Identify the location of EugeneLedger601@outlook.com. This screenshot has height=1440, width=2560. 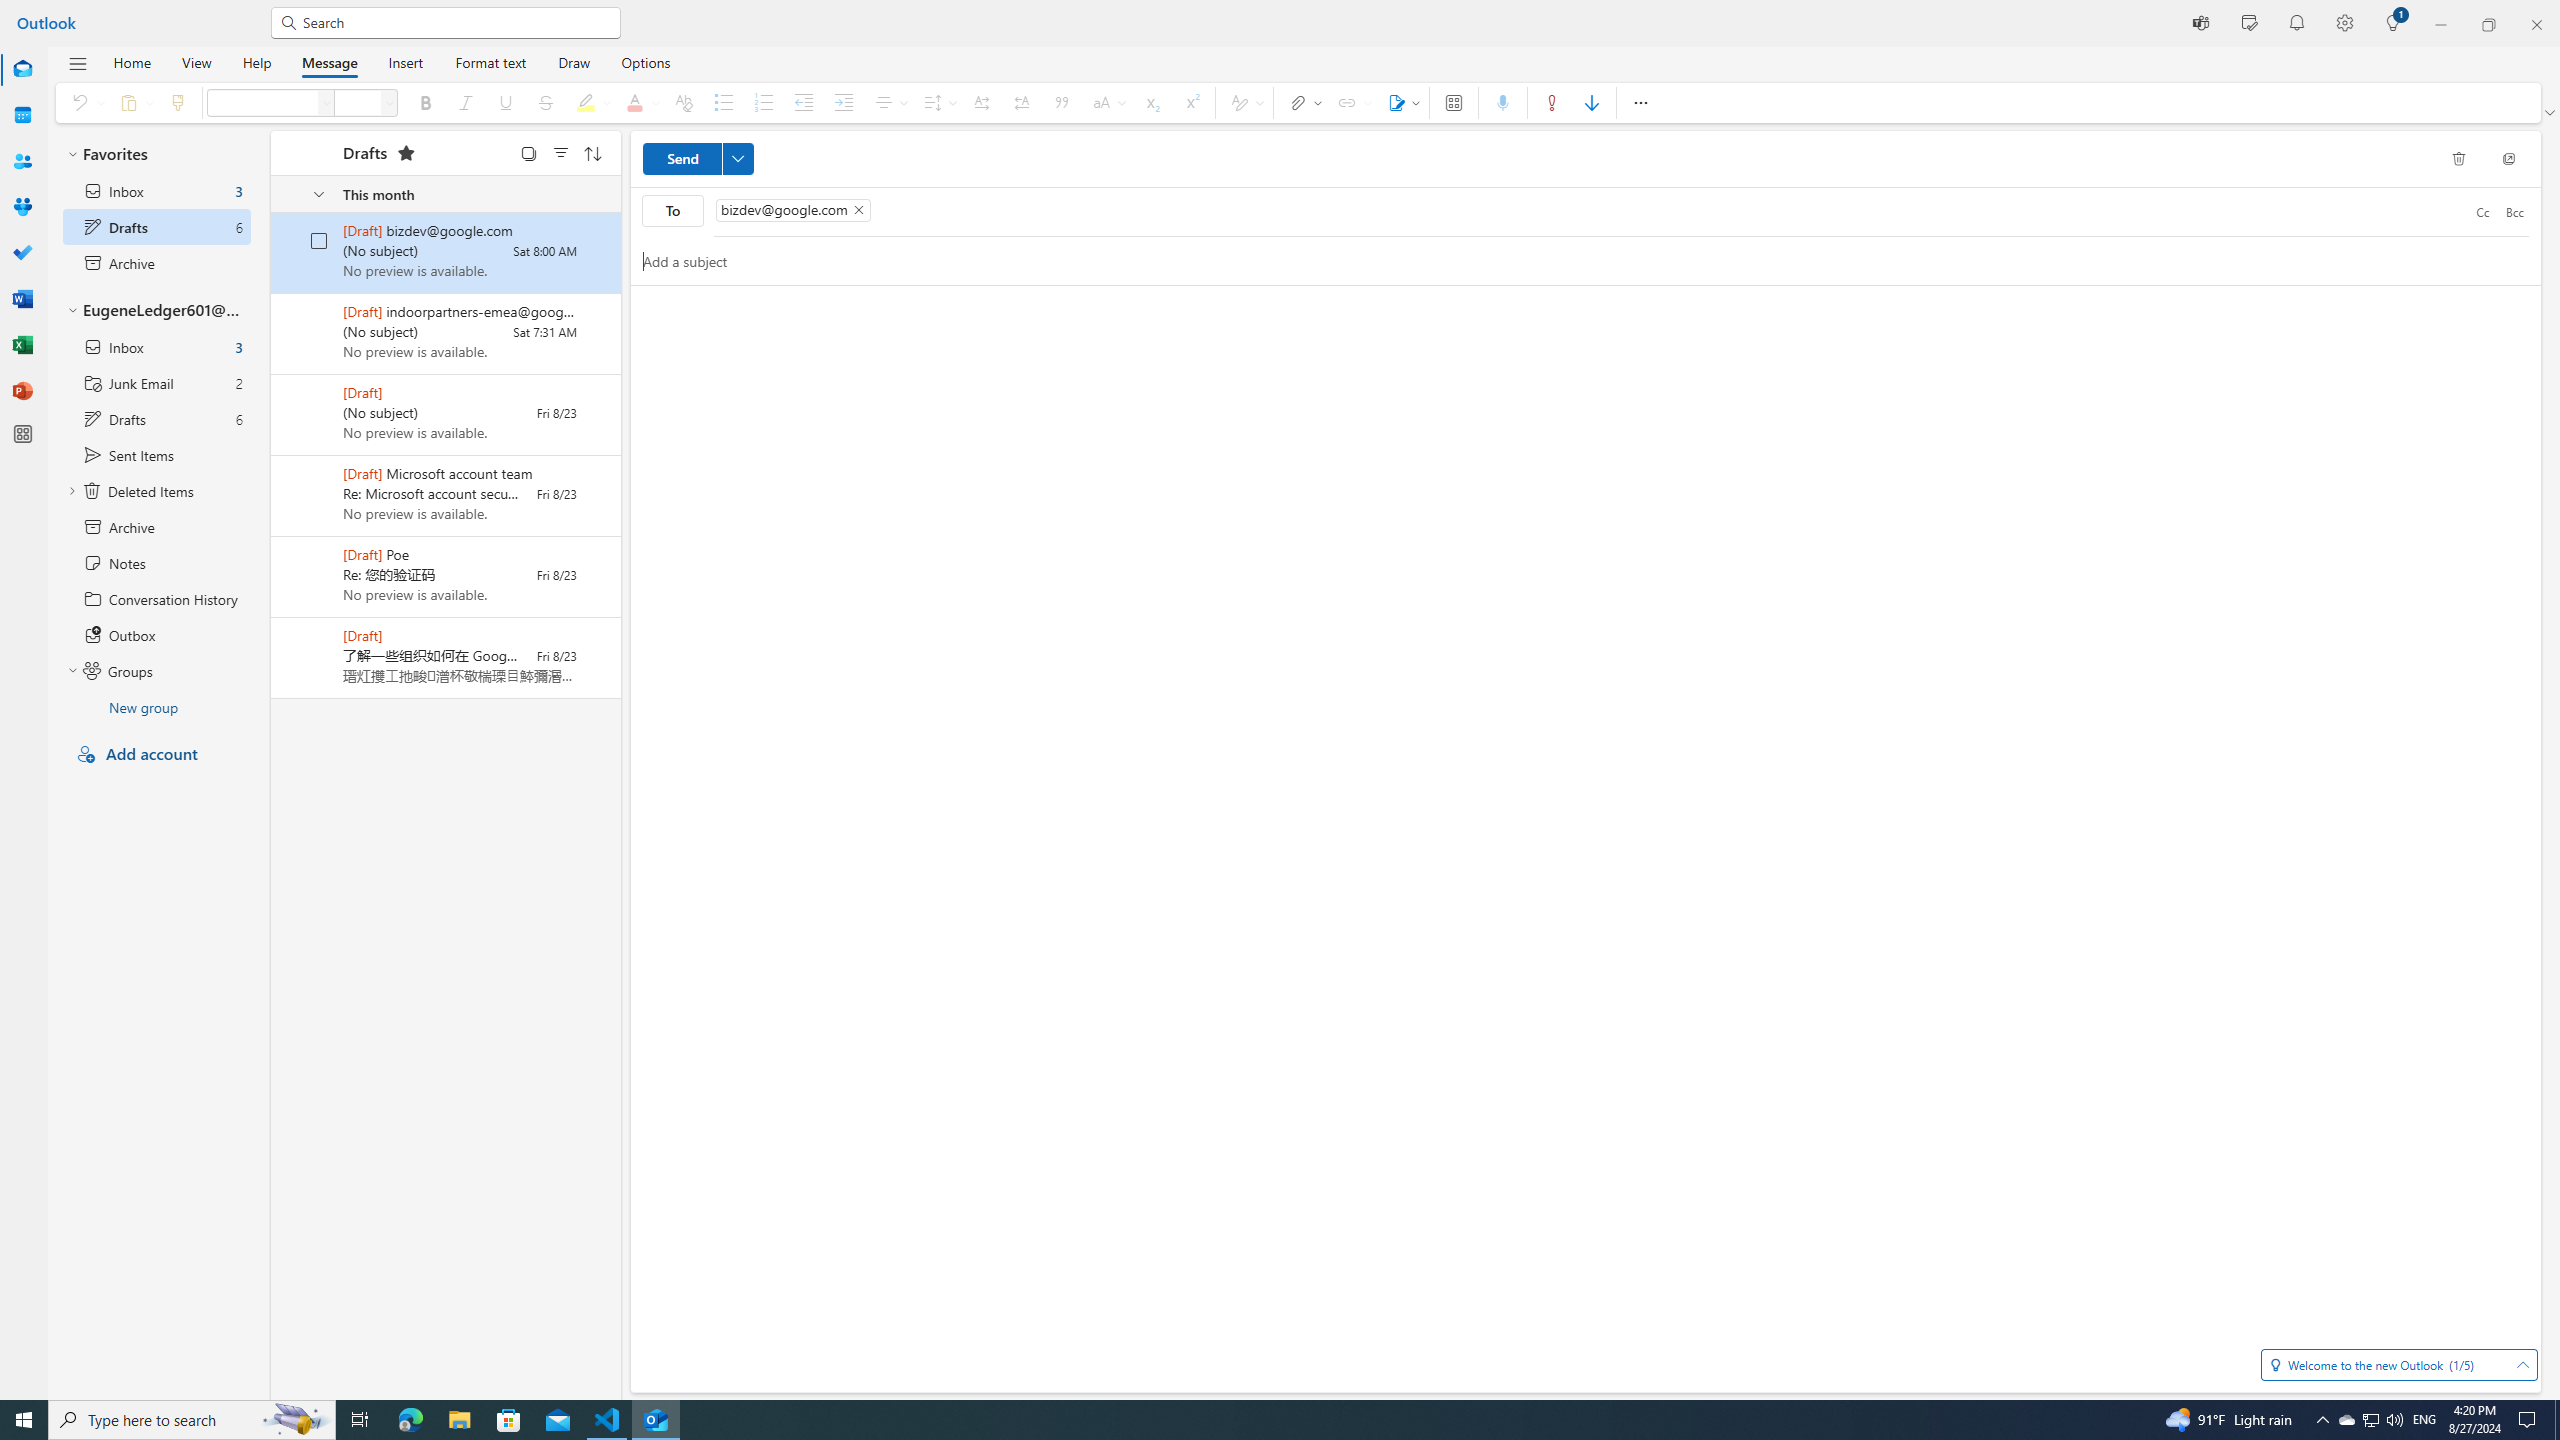
(157, 310).